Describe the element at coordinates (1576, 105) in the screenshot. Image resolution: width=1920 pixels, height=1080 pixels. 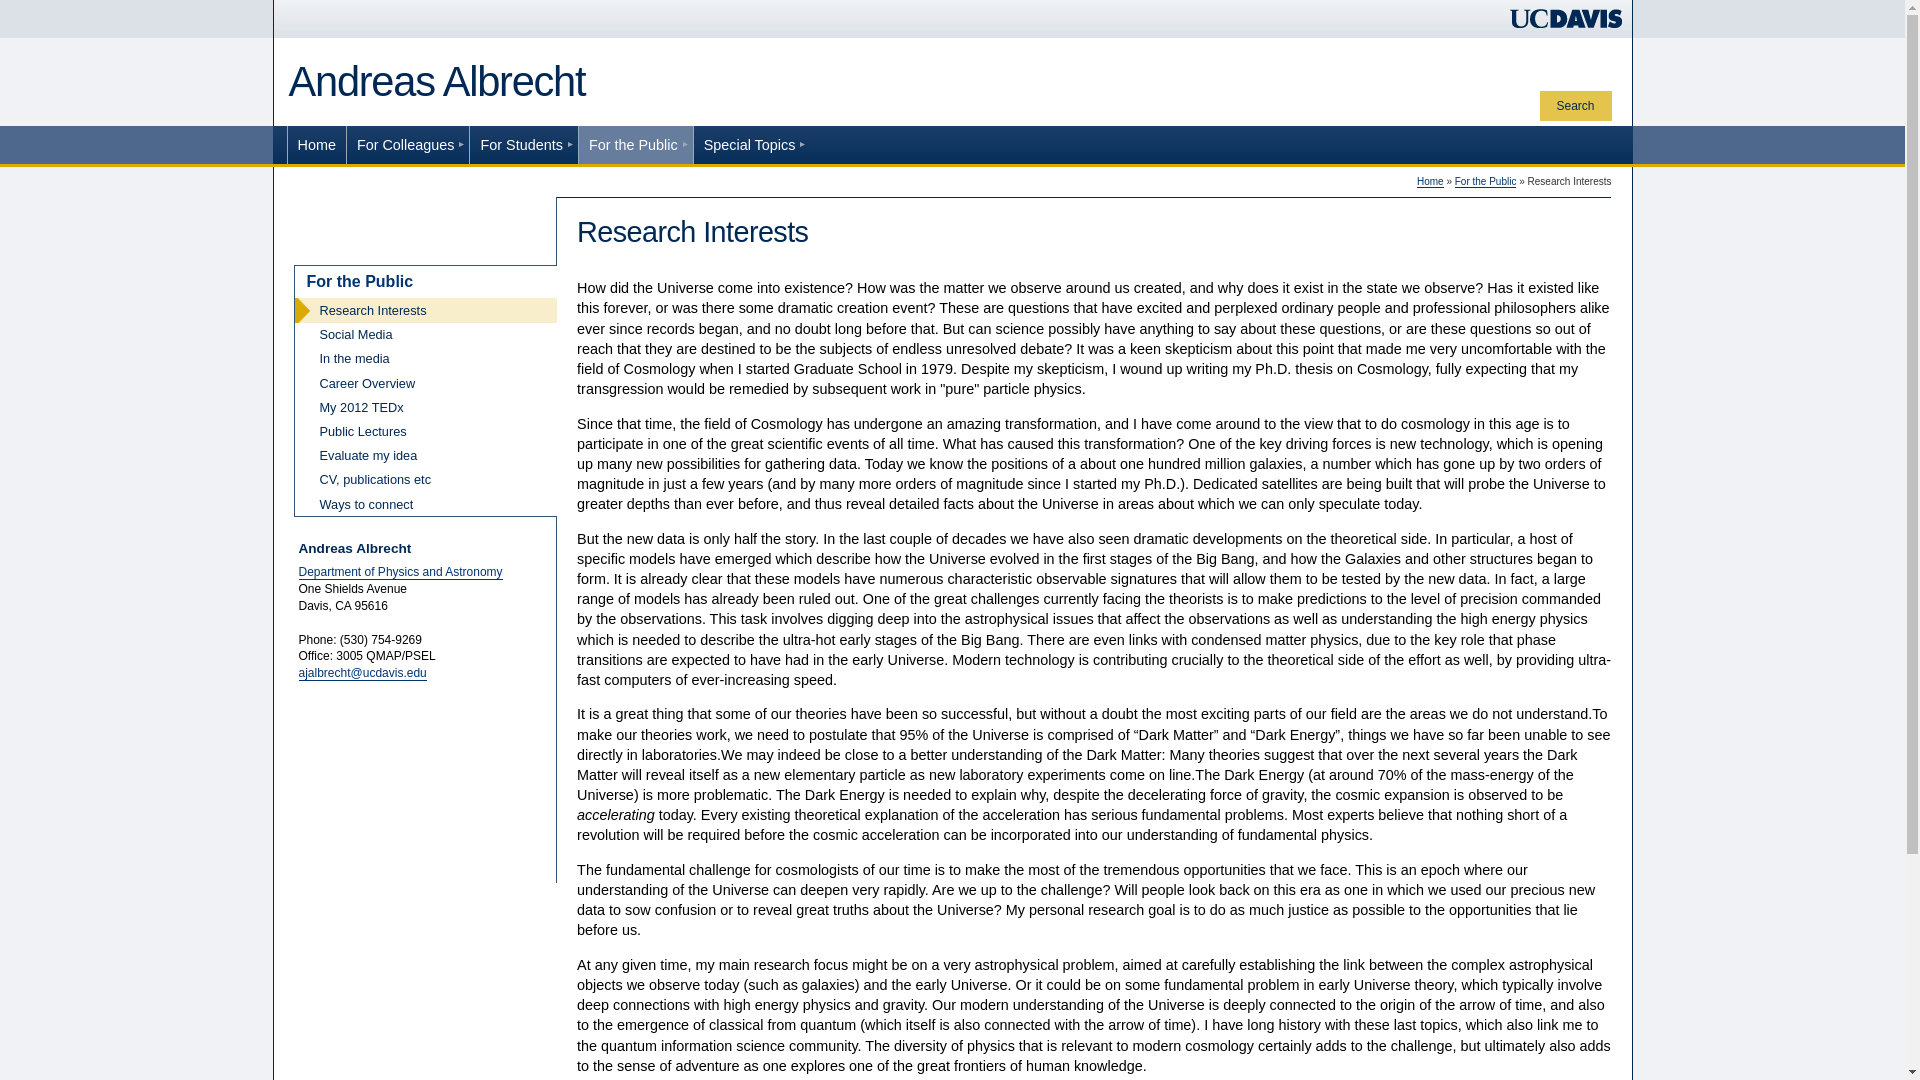
I see `Press enter for full search results page.` at that location.